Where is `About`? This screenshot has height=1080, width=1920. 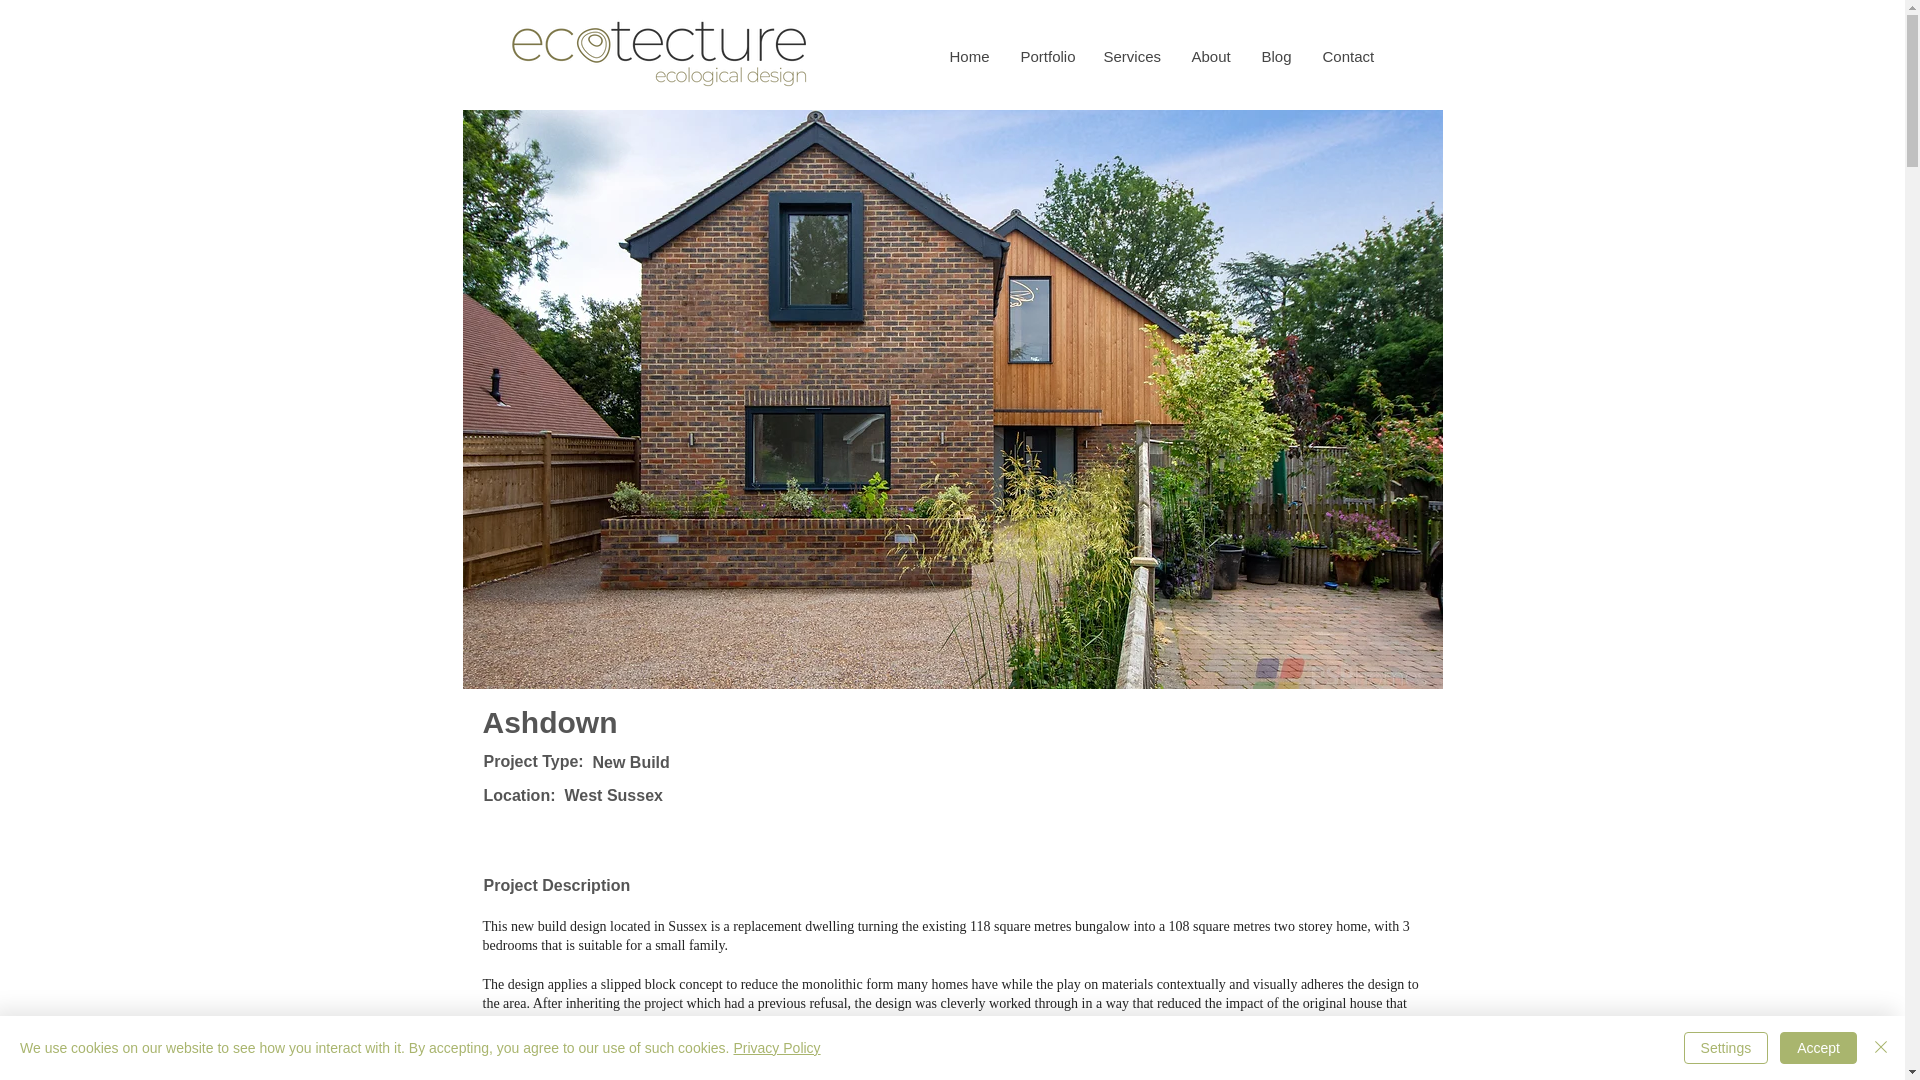 About is located at coordinates (1210, 56).